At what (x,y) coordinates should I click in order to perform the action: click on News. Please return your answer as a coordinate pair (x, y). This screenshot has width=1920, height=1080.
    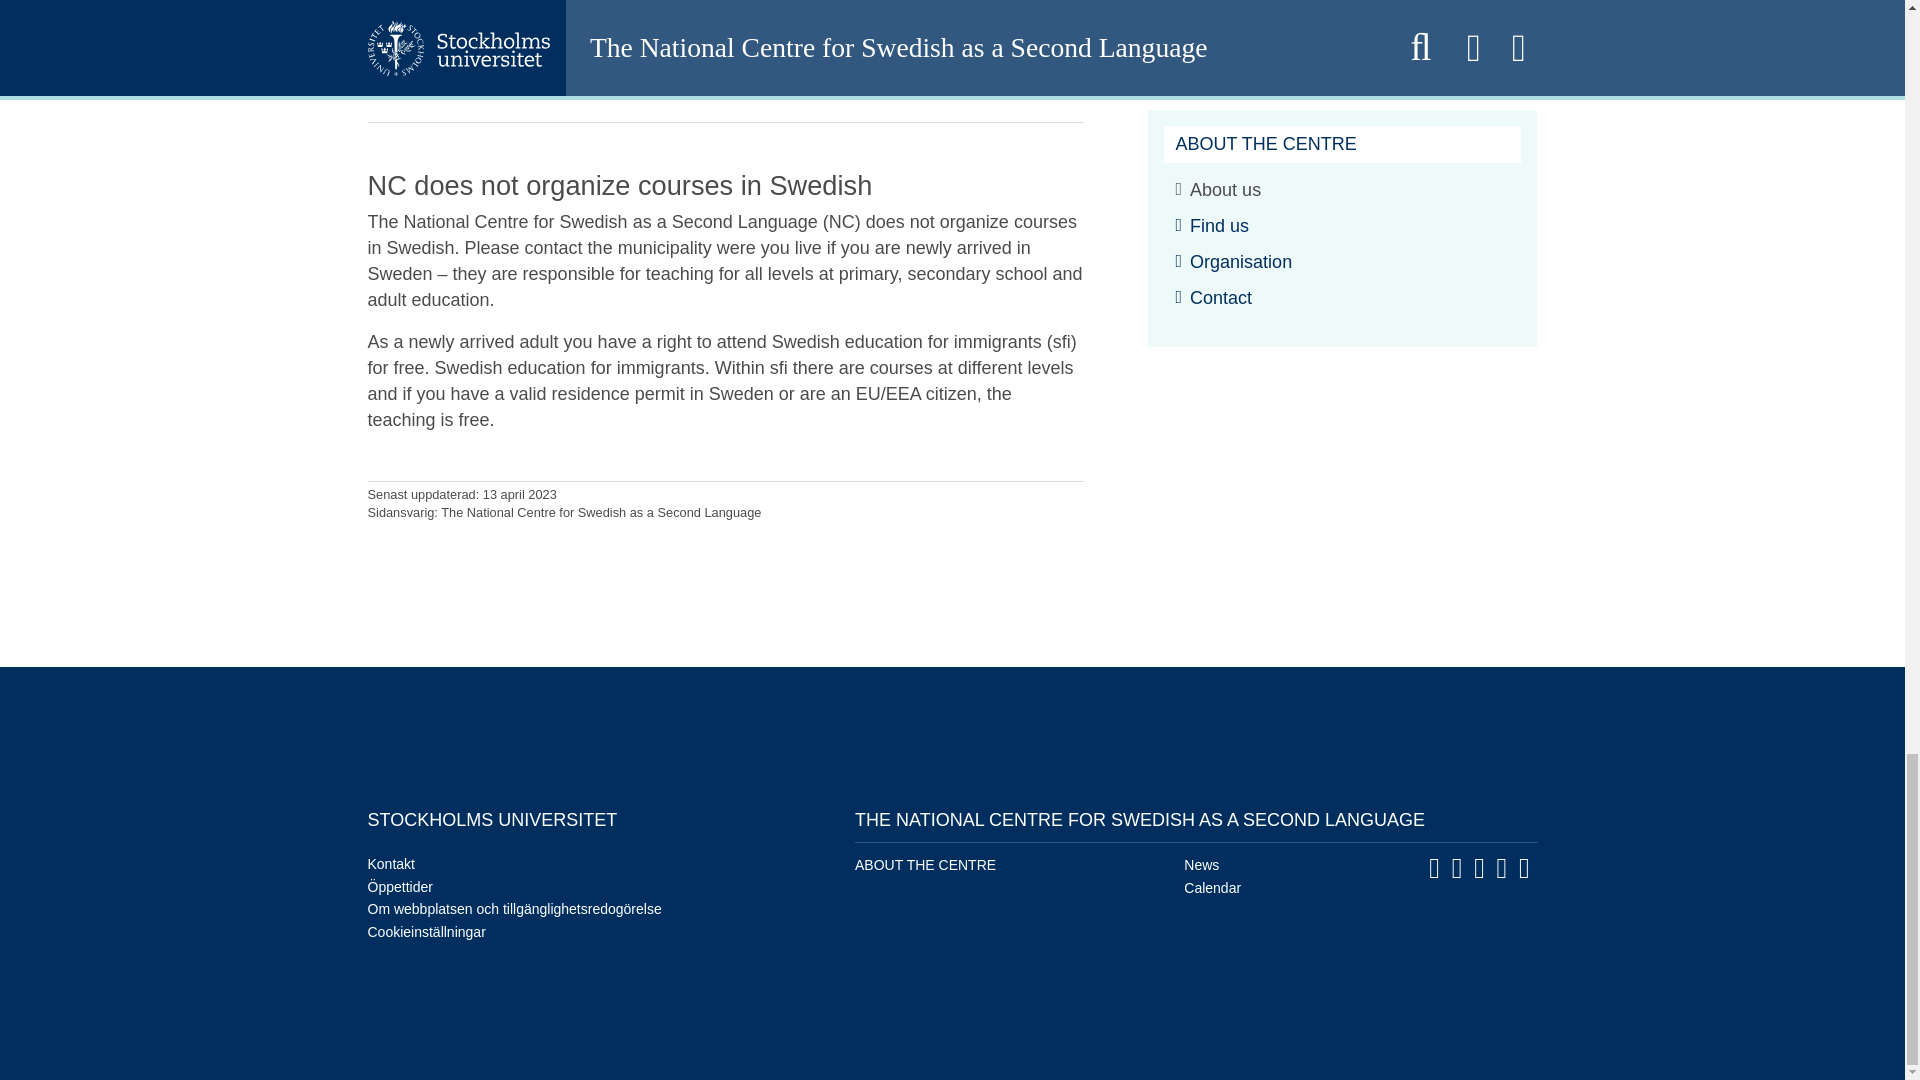
    Looking at the image, I should click on (1202, 864).